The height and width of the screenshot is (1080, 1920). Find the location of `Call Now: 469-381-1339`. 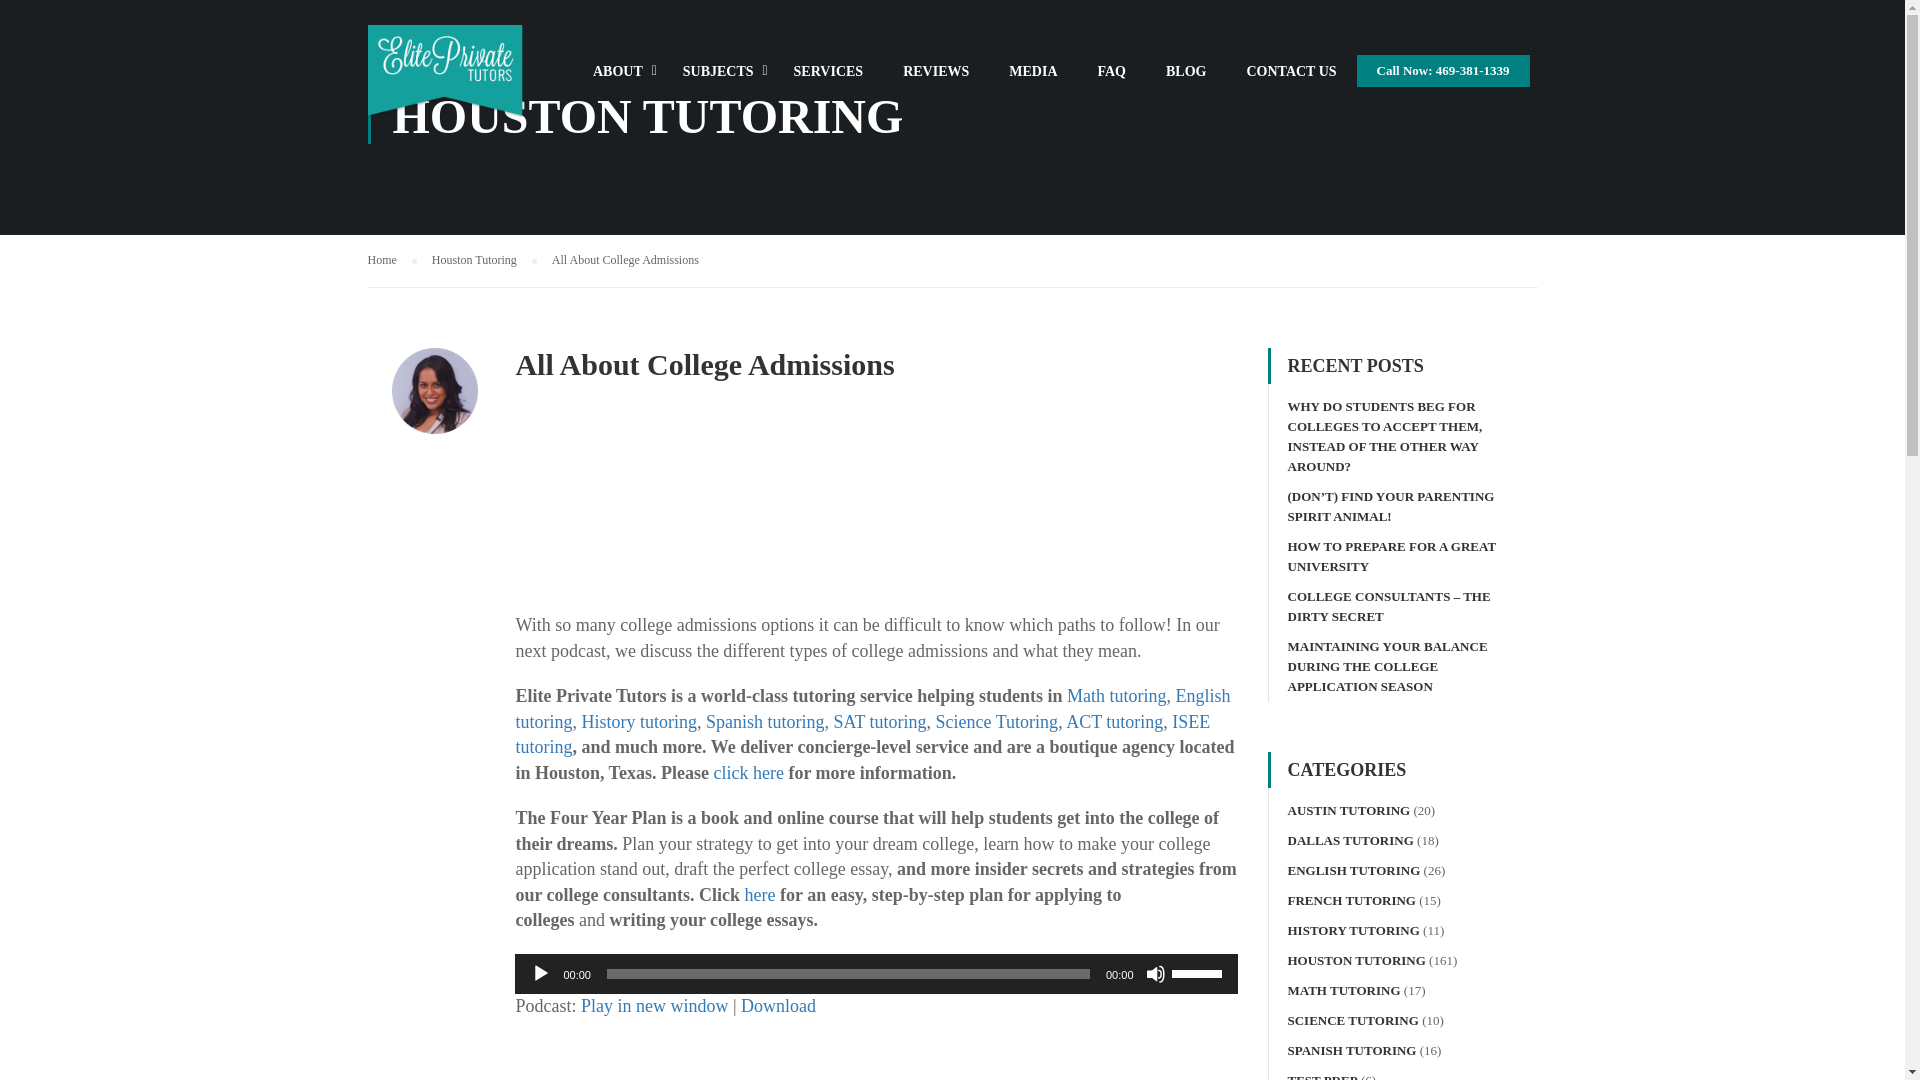

Call Now: 469-381-1339 is located at coordinates (1444, 71).